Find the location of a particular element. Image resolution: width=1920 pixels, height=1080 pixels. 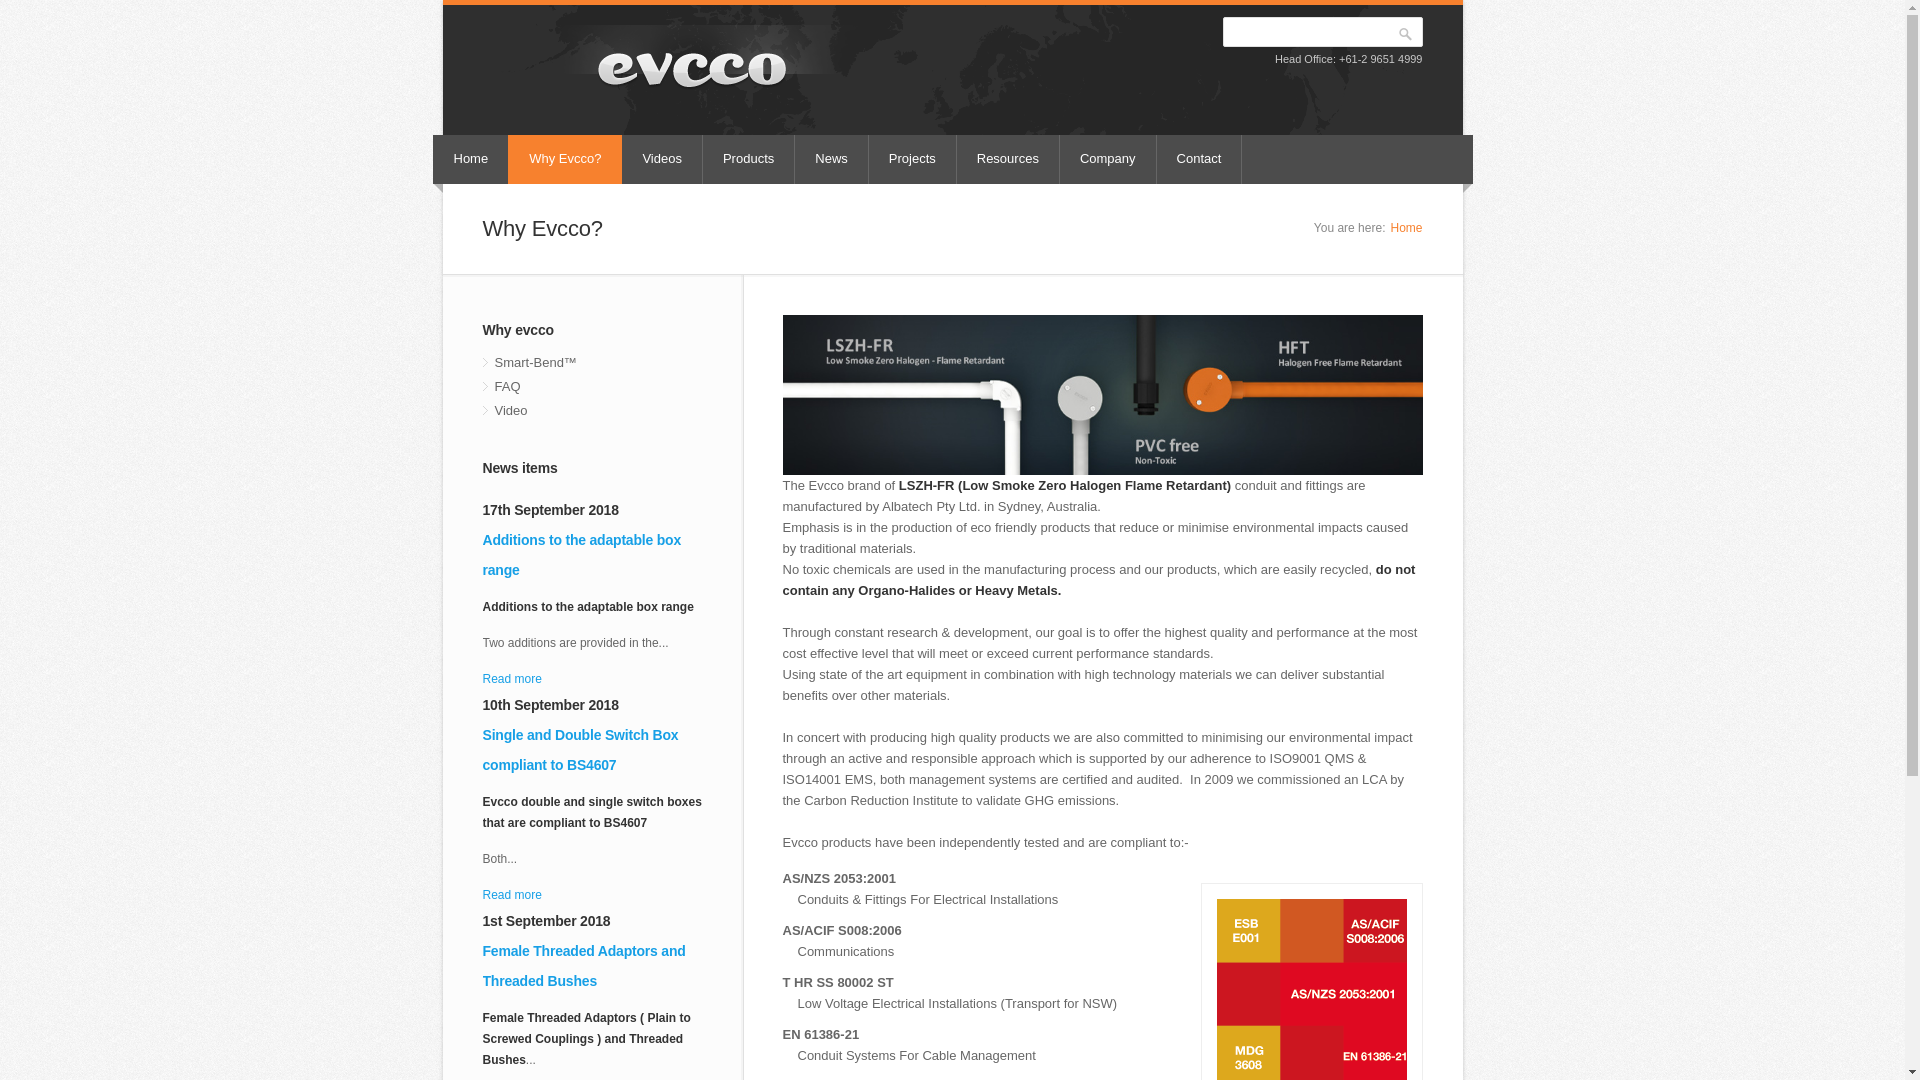

Read more is located at coordinates (512, 679).